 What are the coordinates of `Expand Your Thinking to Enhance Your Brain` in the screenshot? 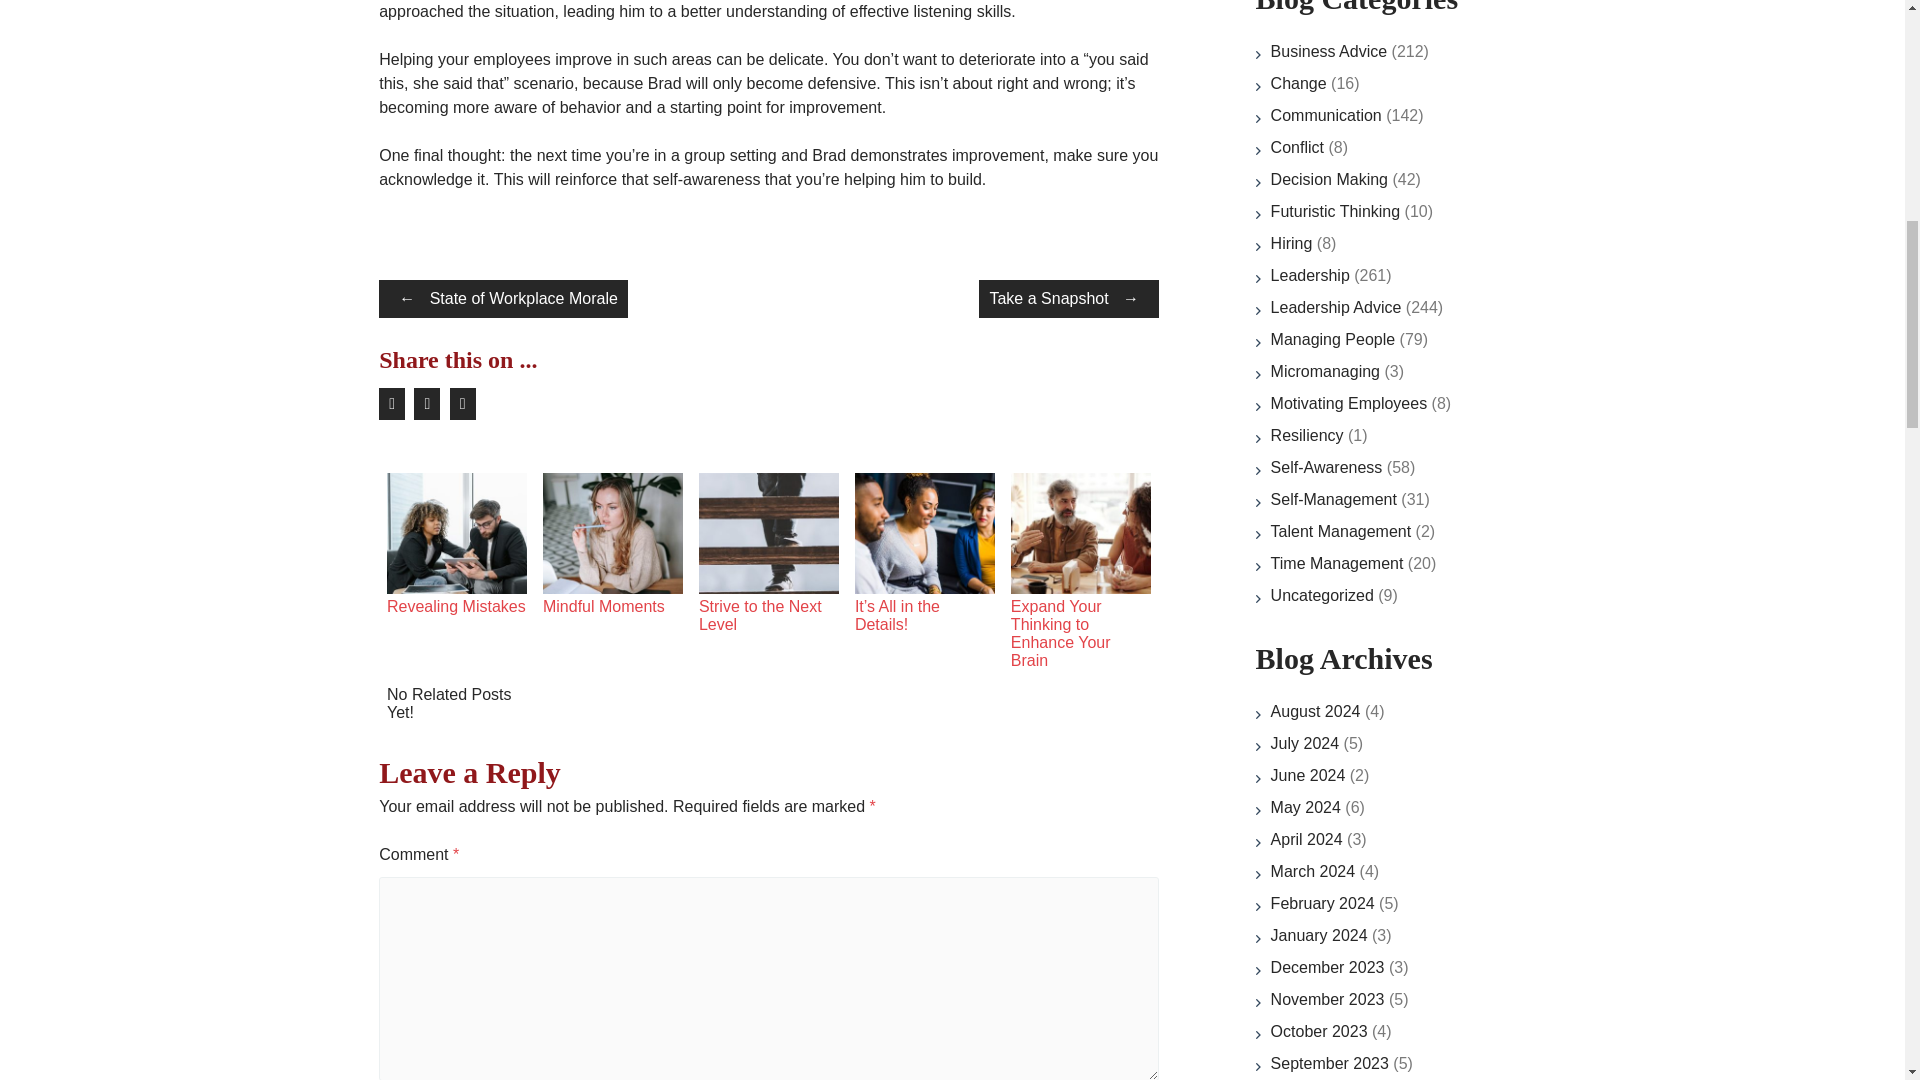 It's located at (1061, 633).